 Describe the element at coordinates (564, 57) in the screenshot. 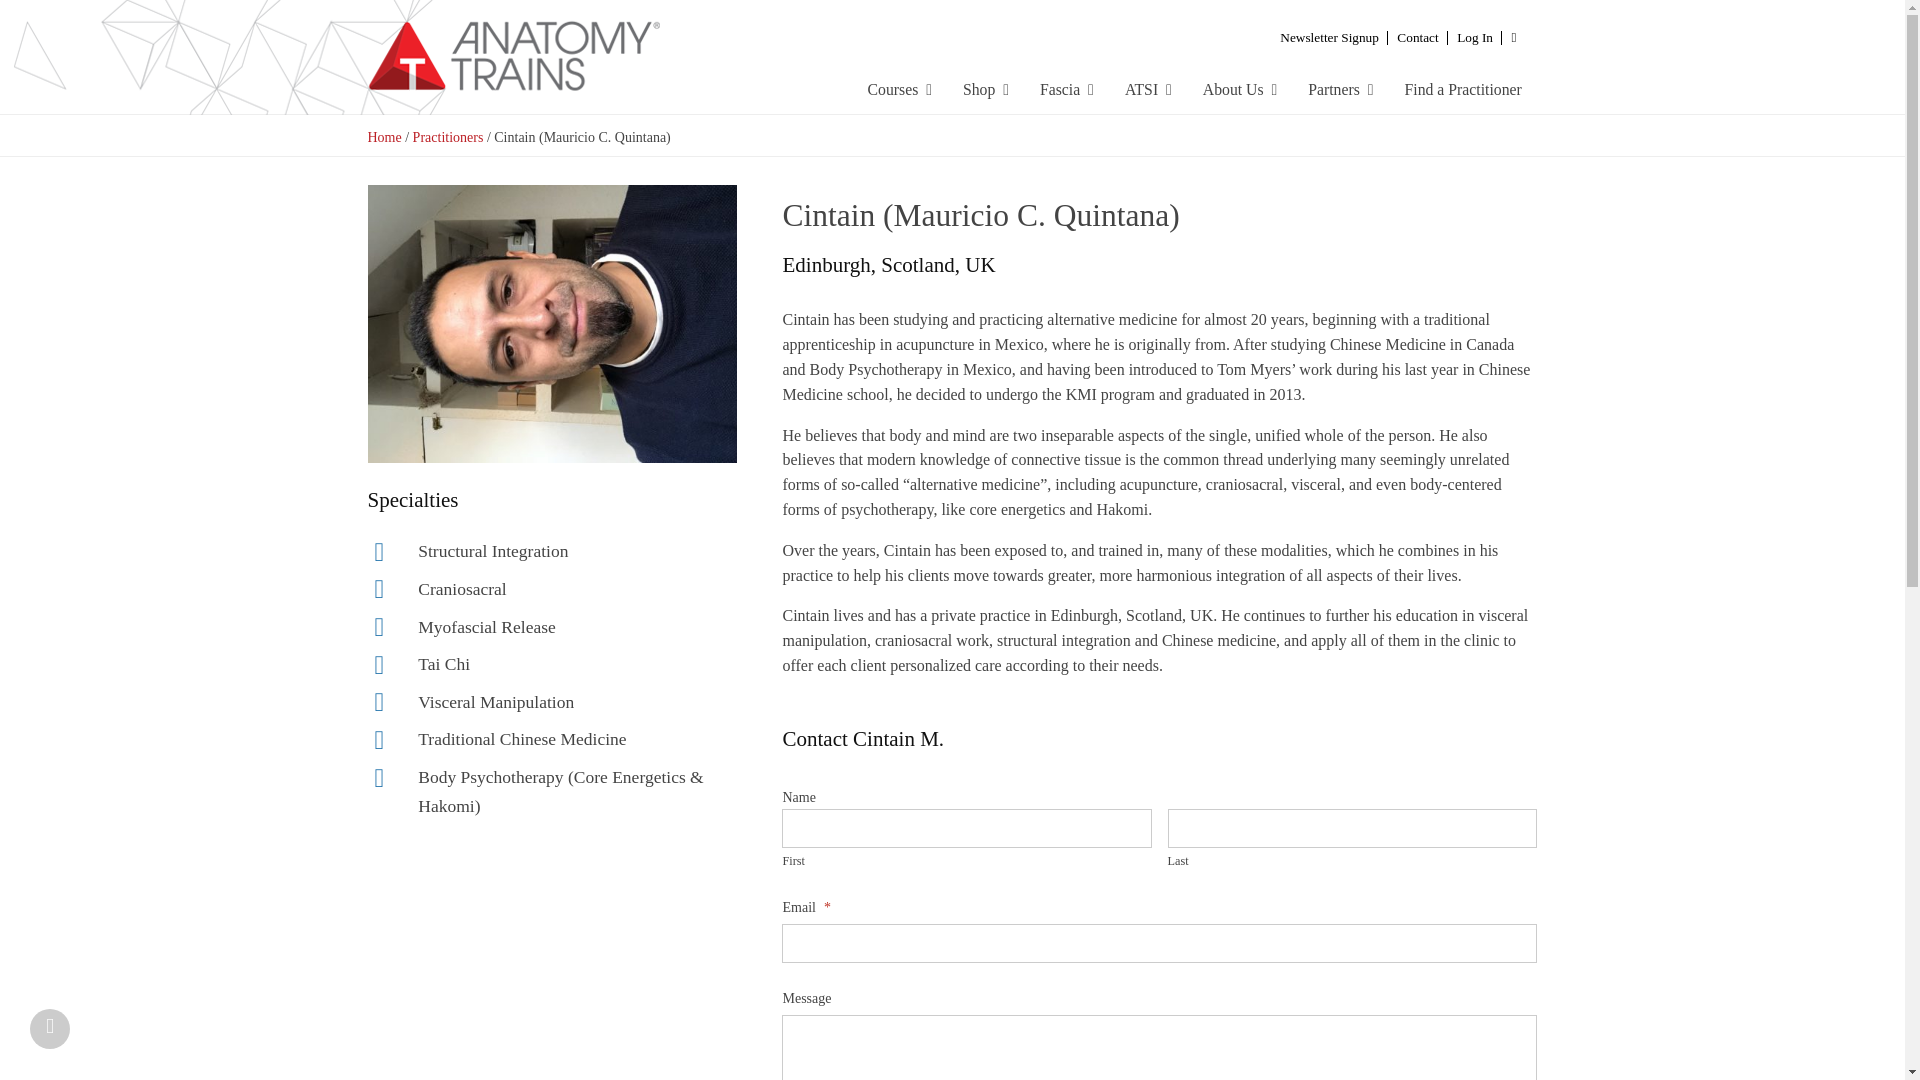

I see `Anatomy Trains` at that location.